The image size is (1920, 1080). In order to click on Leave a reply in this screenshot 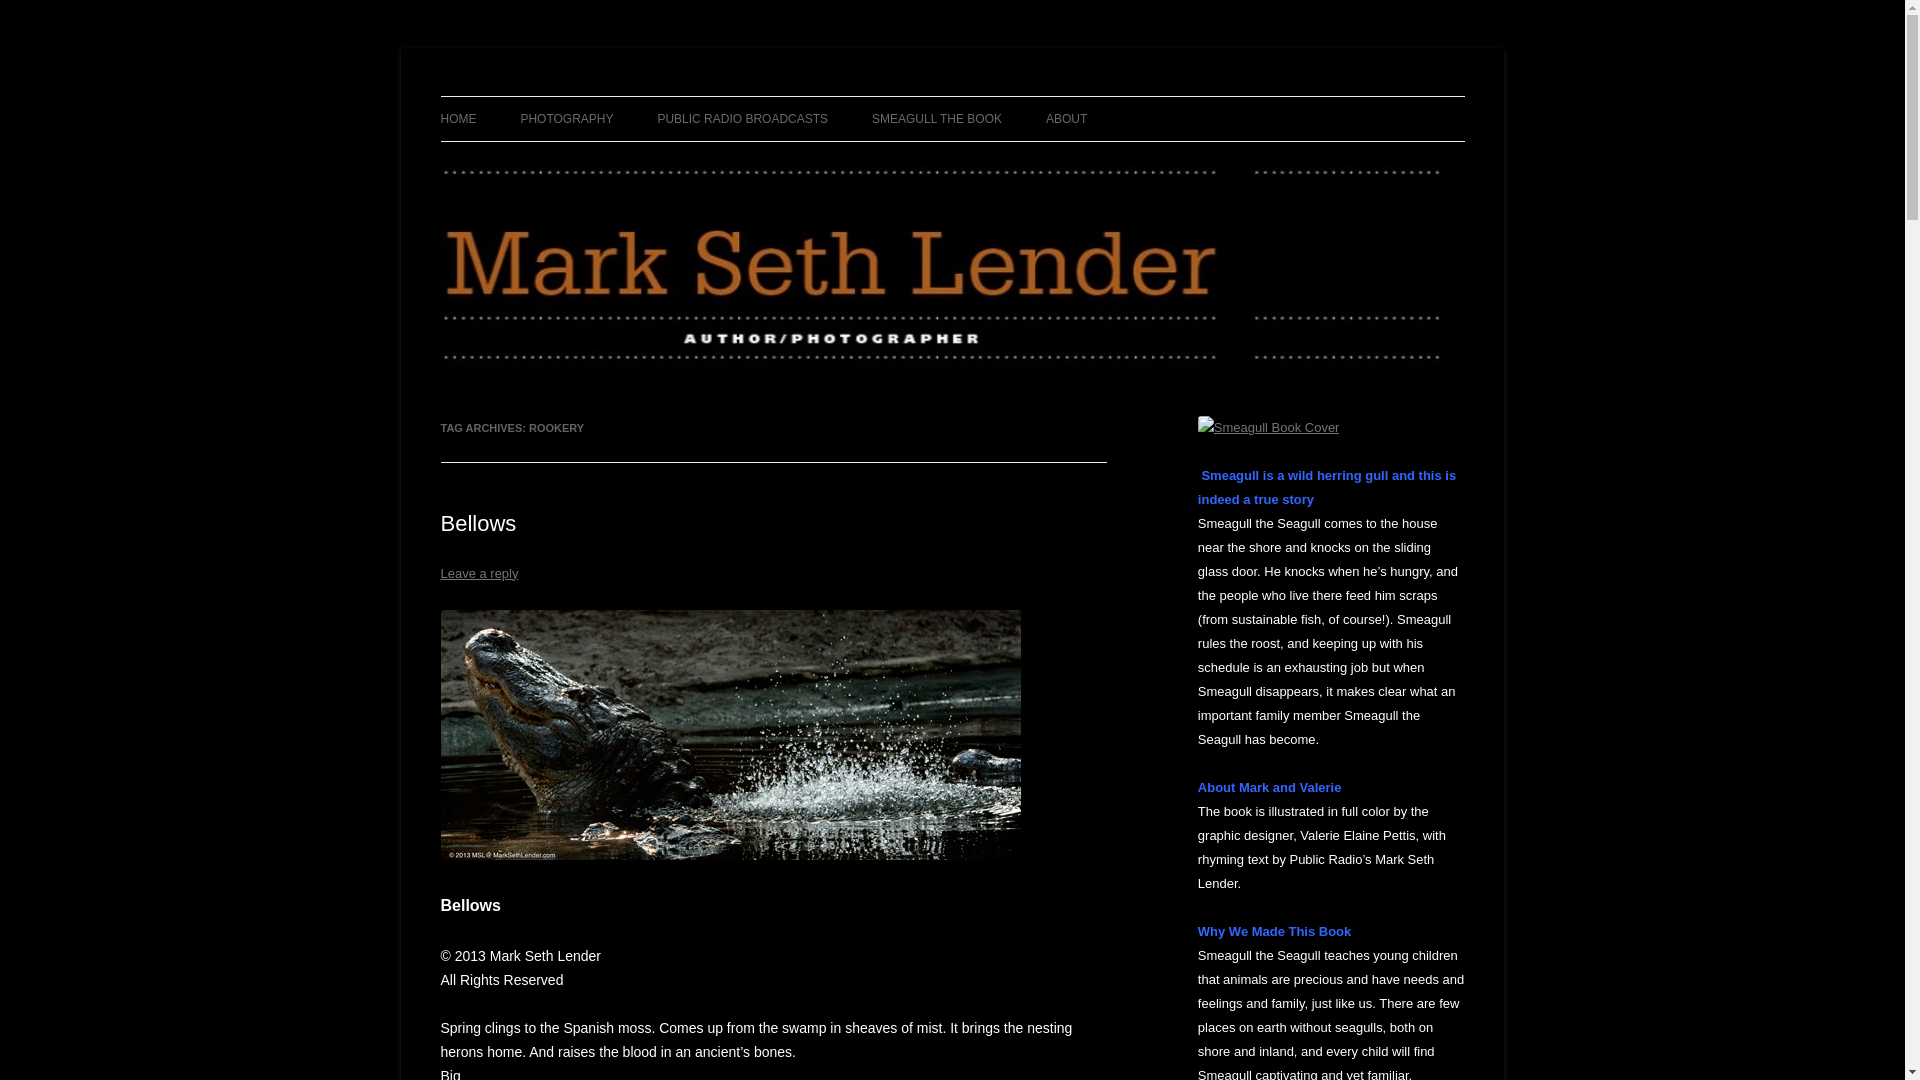, I will do `click(478, 573)`.